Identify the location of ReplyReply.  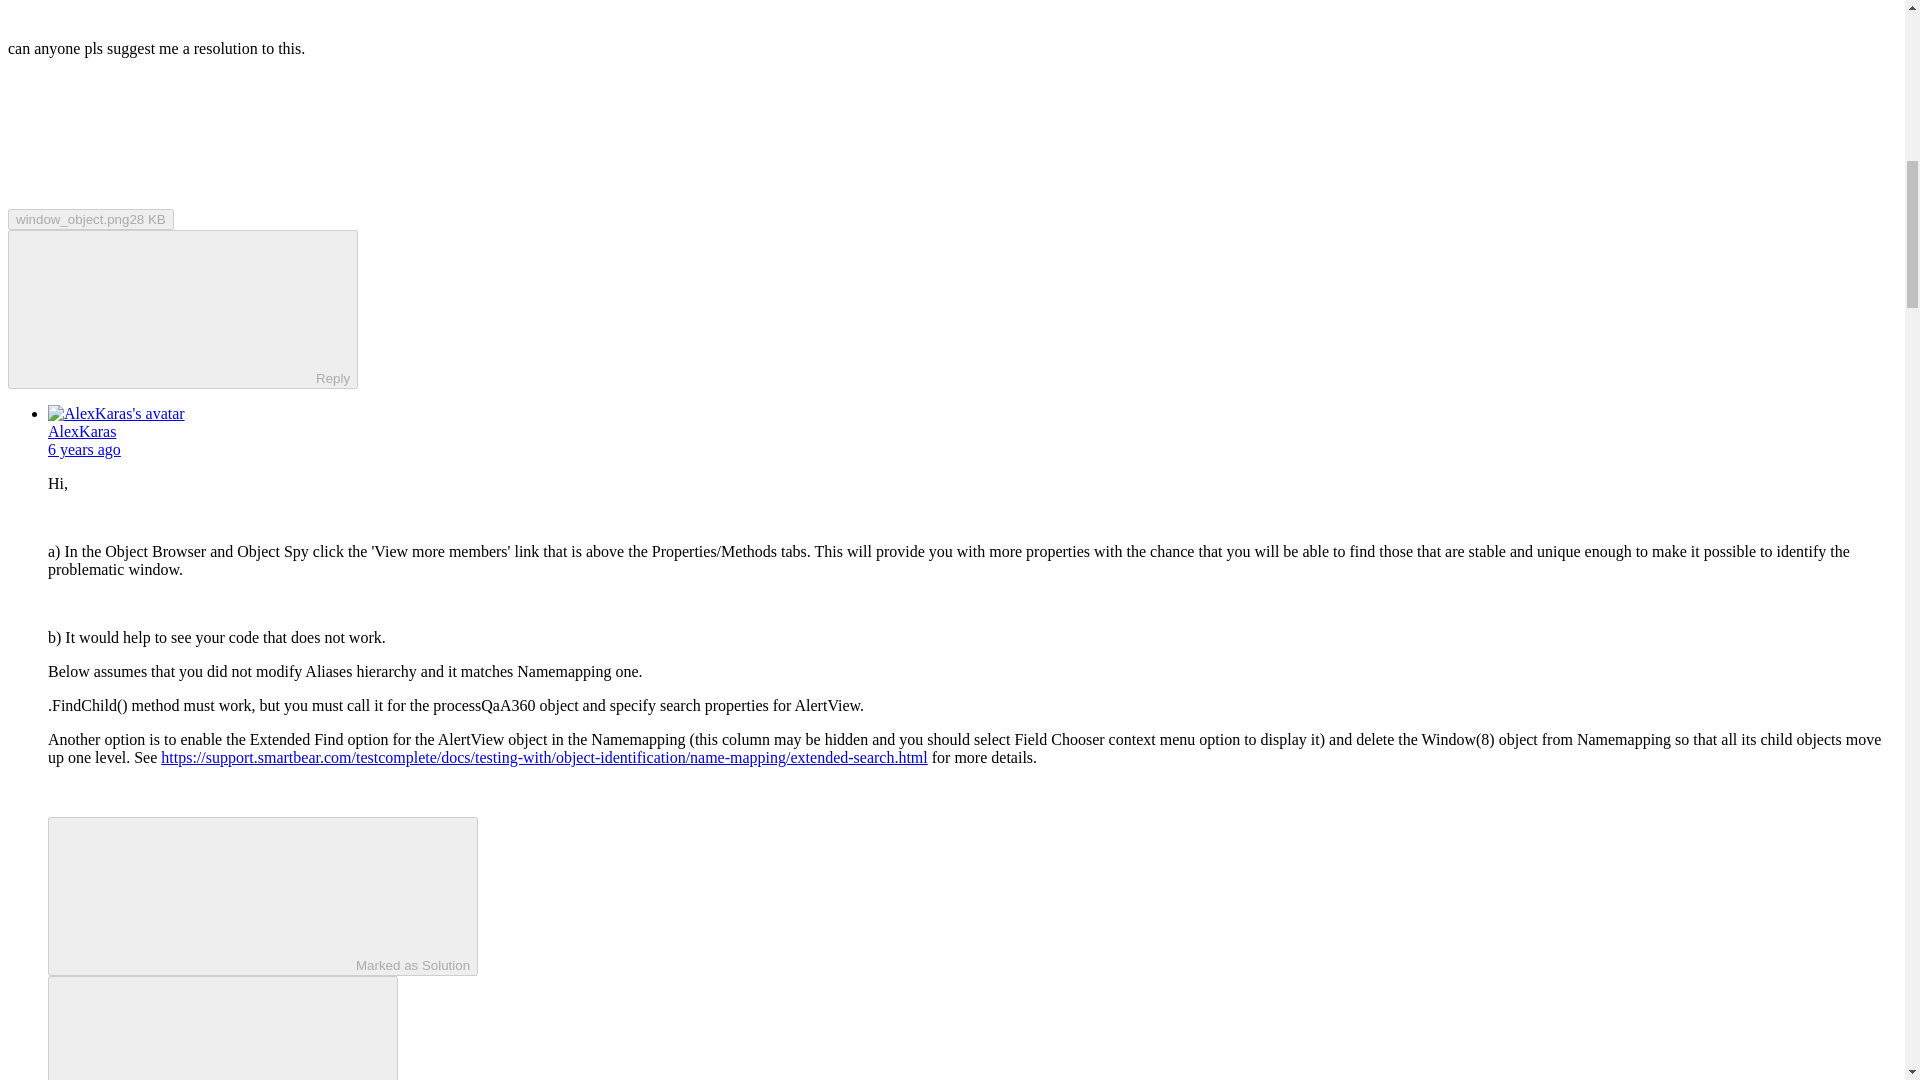
(182, 309).